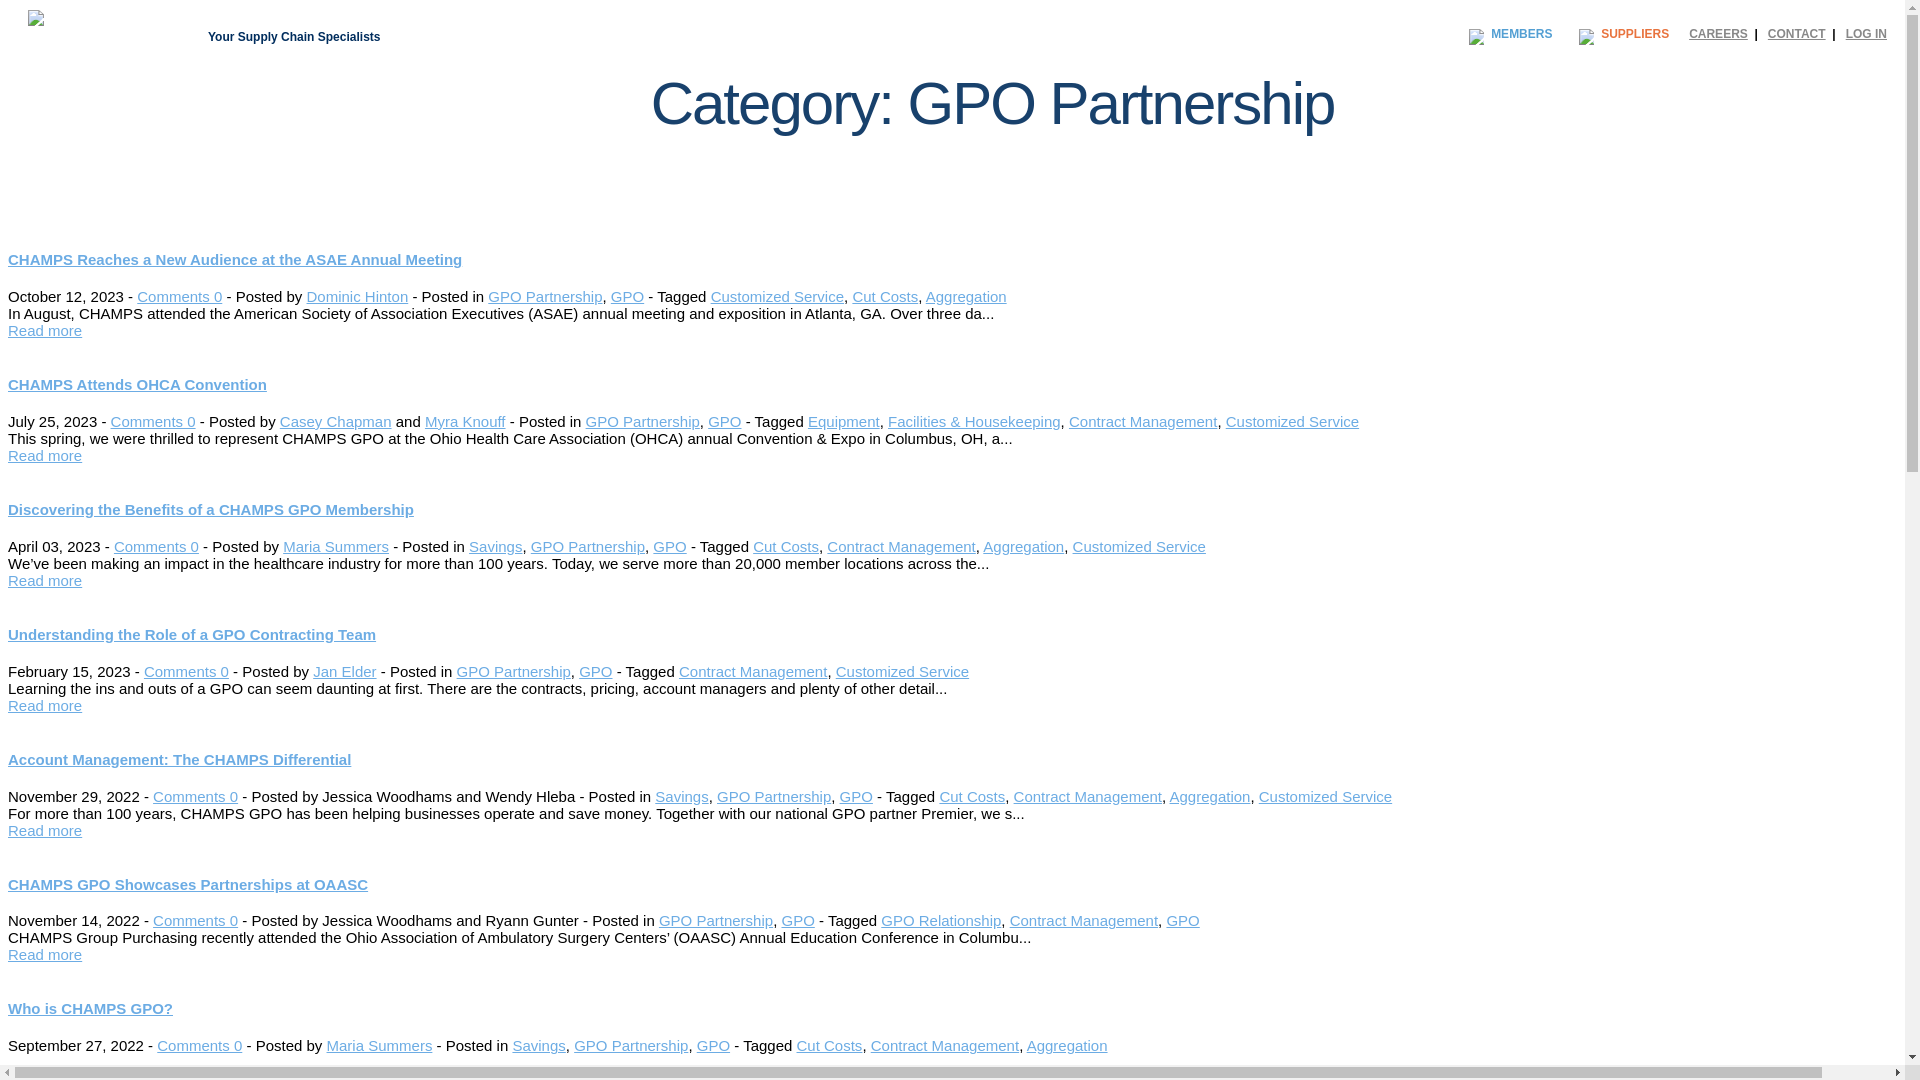 The image size is (1920, 1080). I want to click on GPO Partnership, so click(588, 546).